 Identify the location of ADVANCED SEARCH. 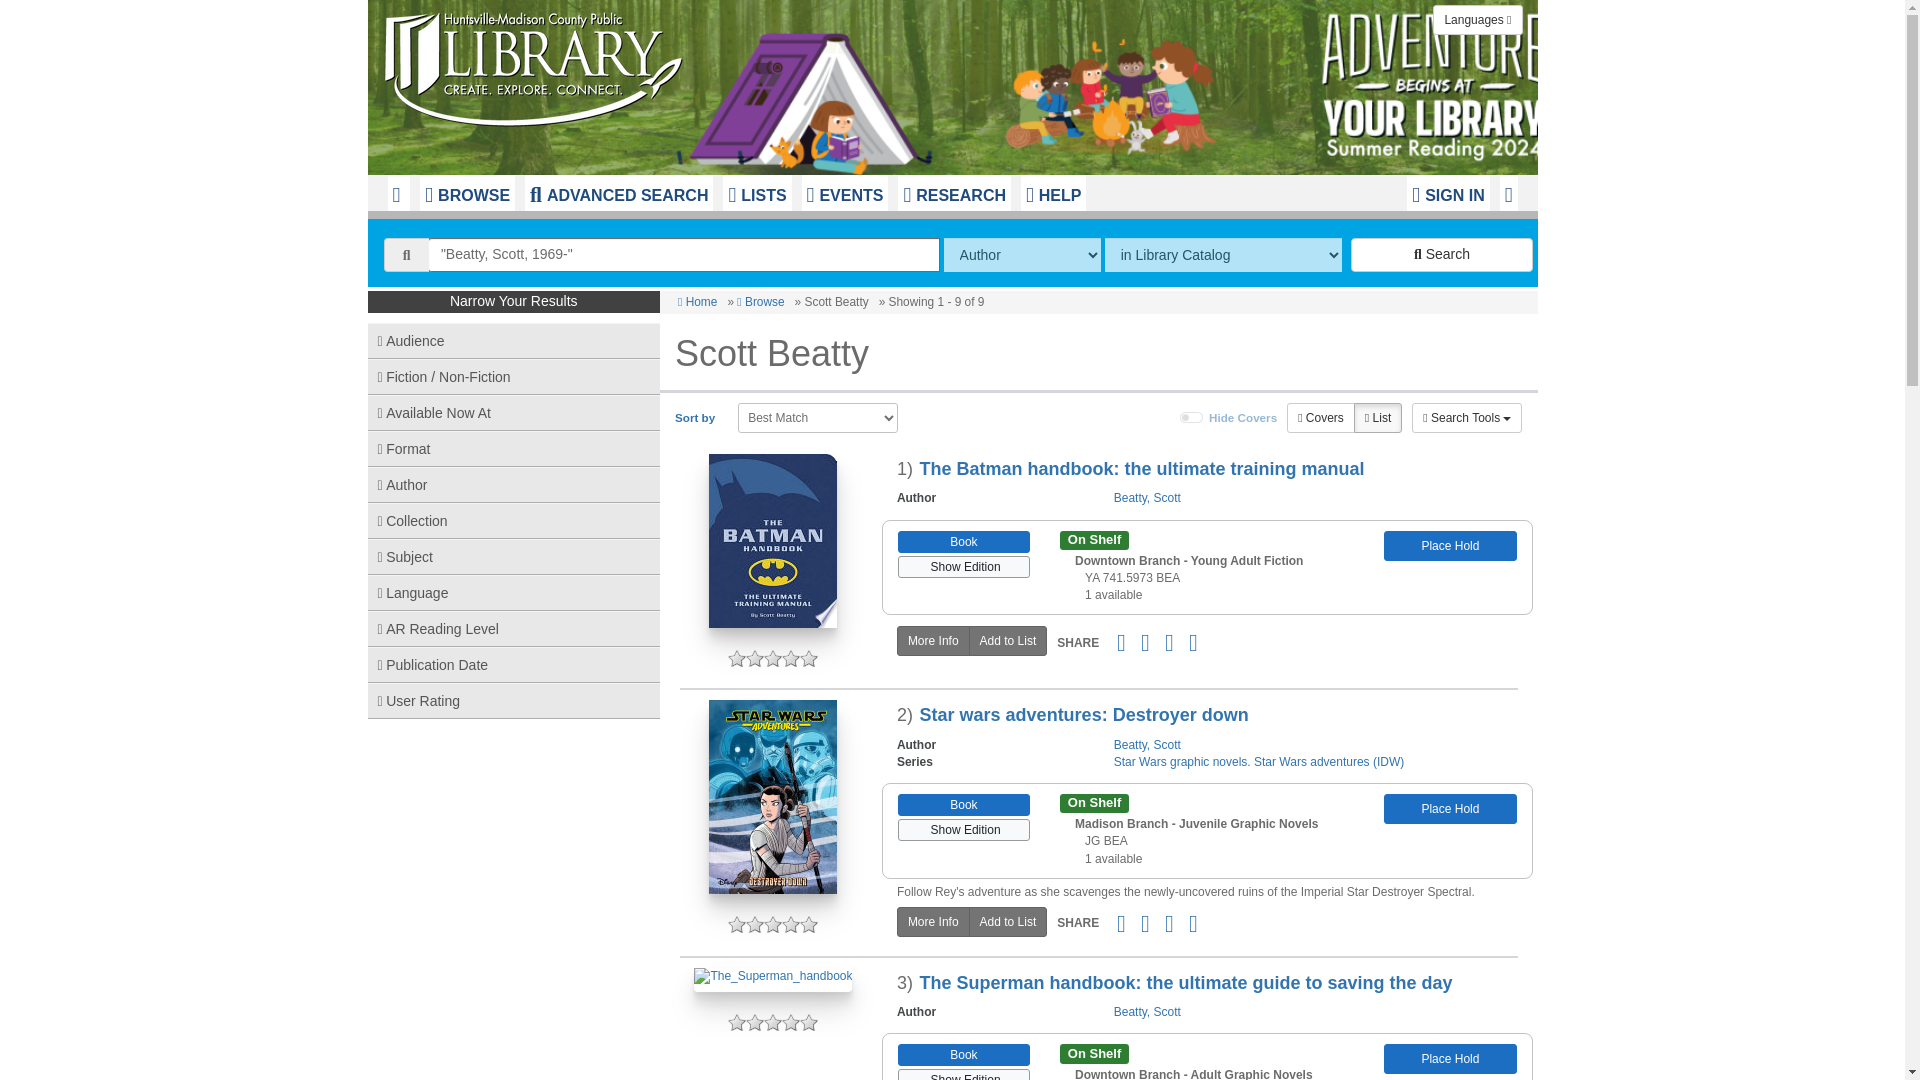
(618, 192).